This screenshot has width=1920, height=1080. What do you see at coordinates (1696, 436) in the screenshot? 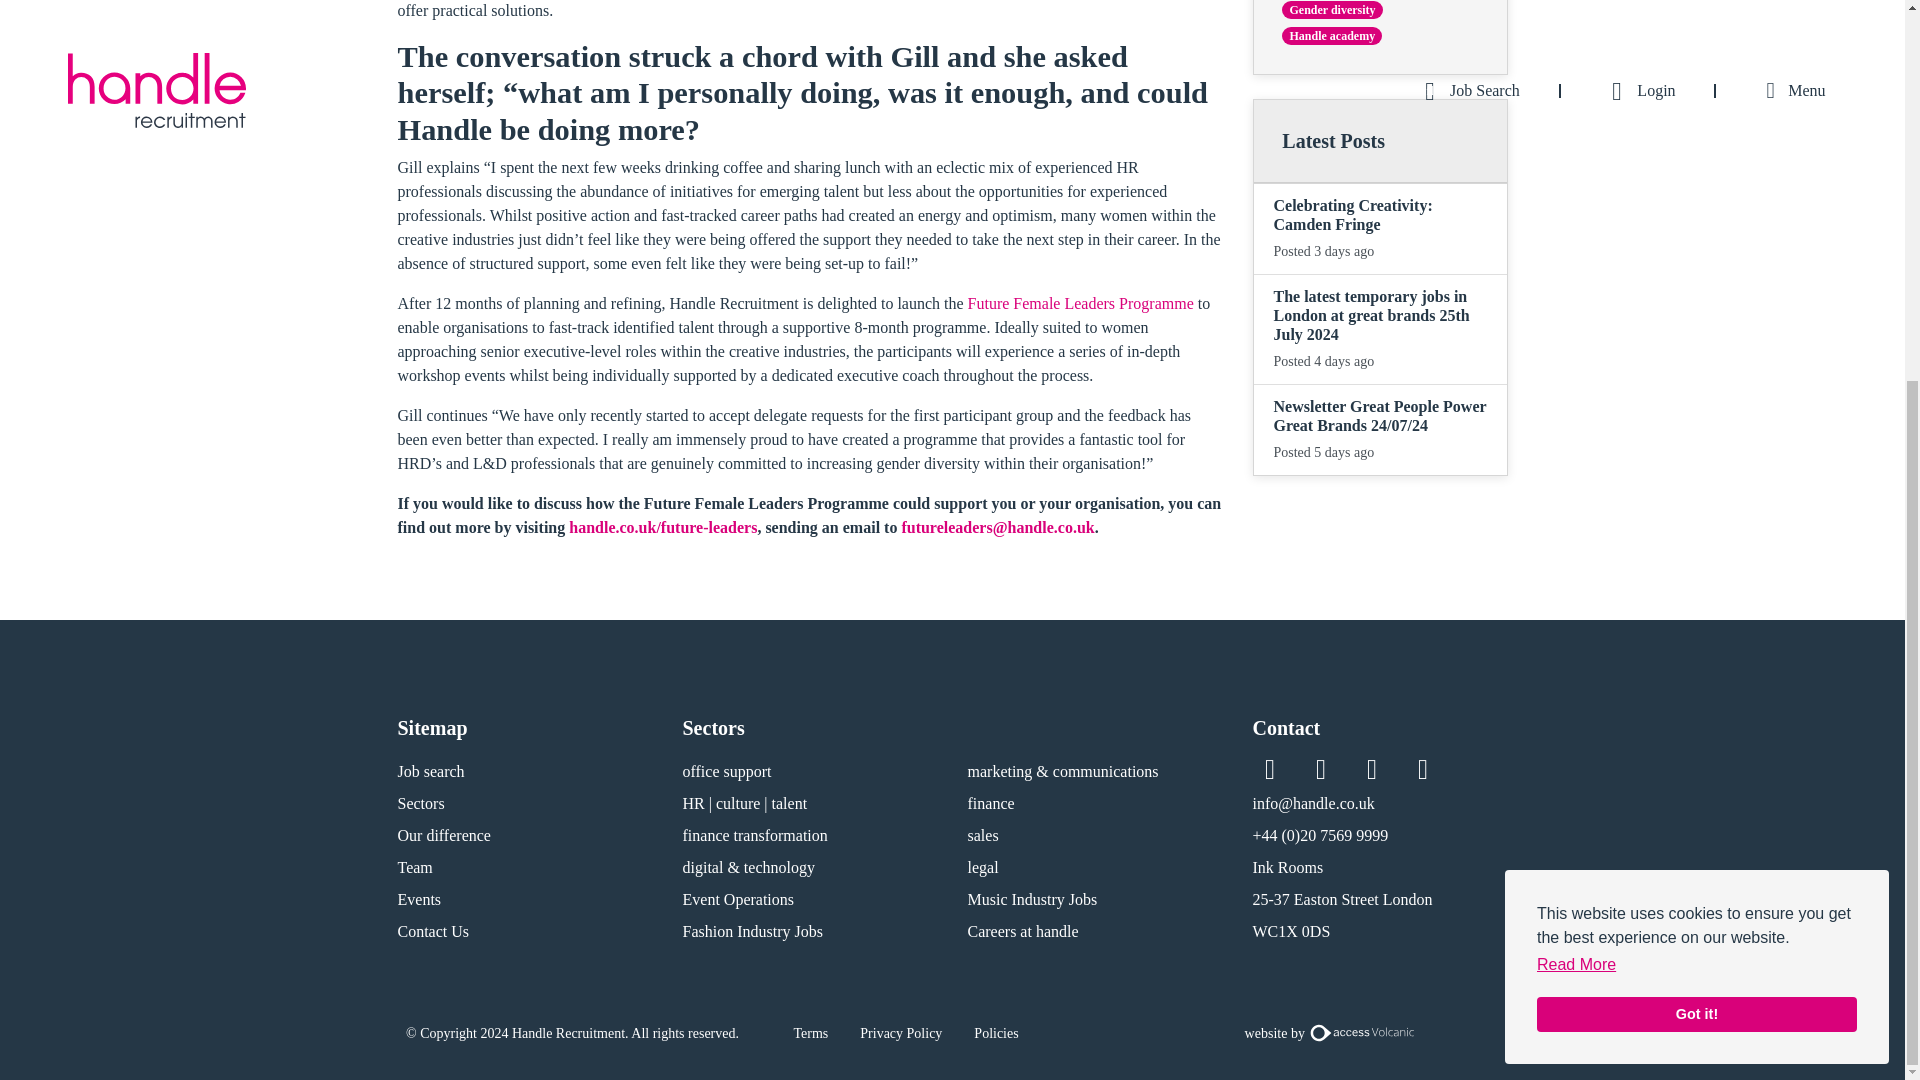
I see `Got it!` at bounding box center [1696, 436].